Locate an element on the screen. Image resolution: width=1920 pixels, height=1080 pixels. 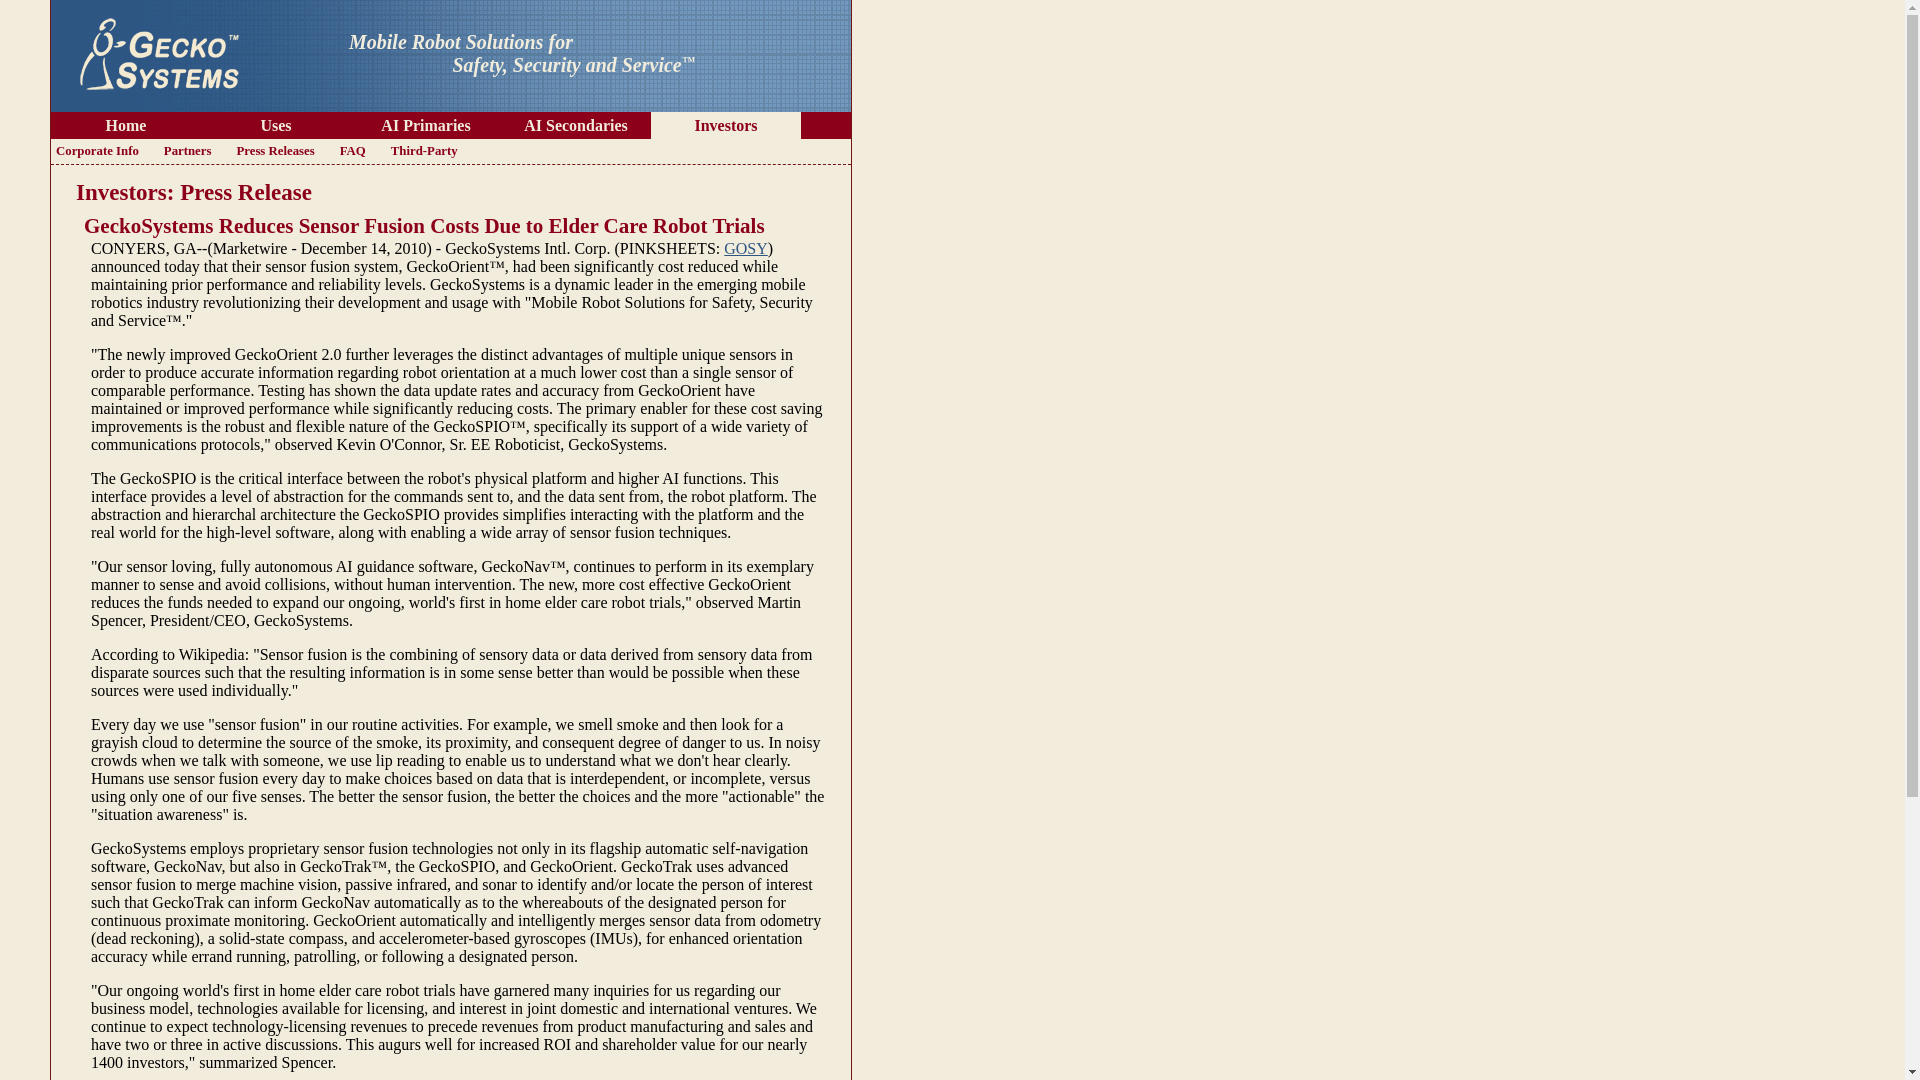
Home is located at coordinates (126, 124).